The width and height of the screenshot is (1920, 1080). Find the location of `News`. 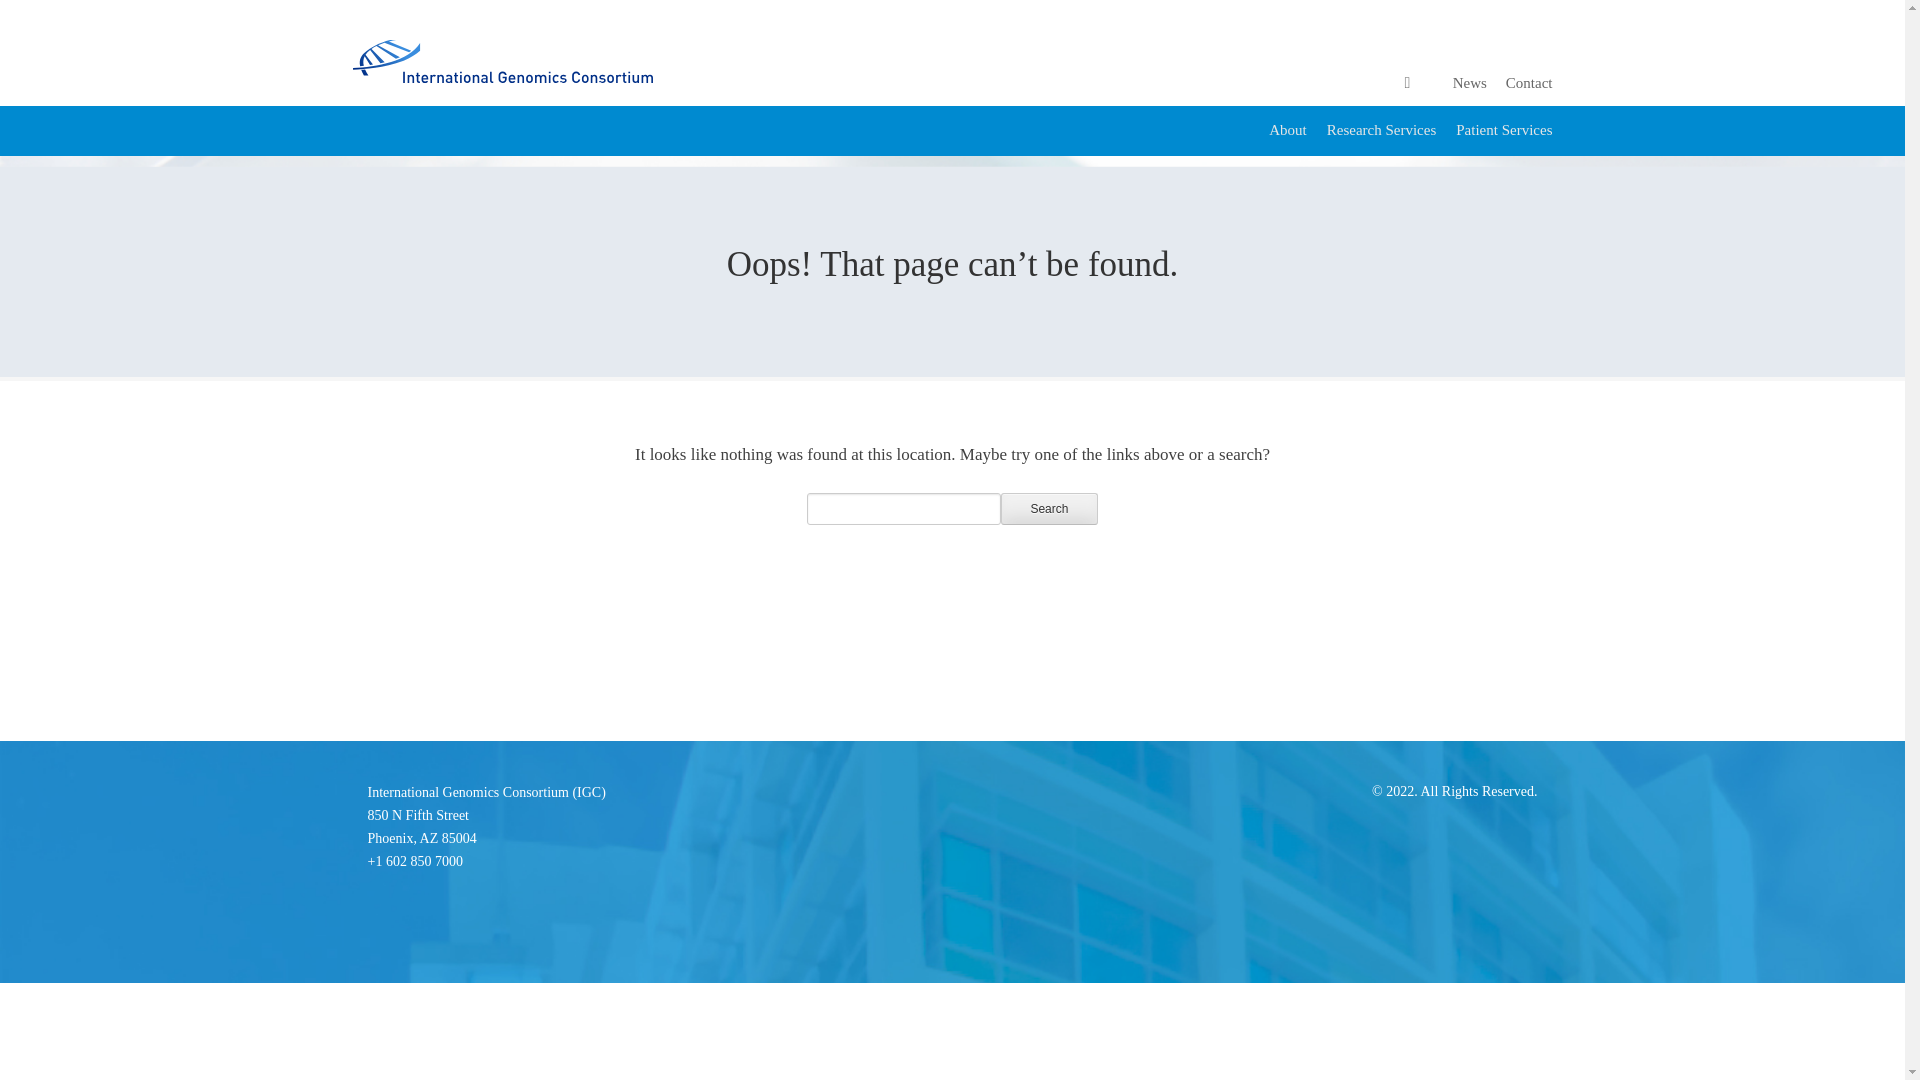

News is located at coordinates (1470, 82).